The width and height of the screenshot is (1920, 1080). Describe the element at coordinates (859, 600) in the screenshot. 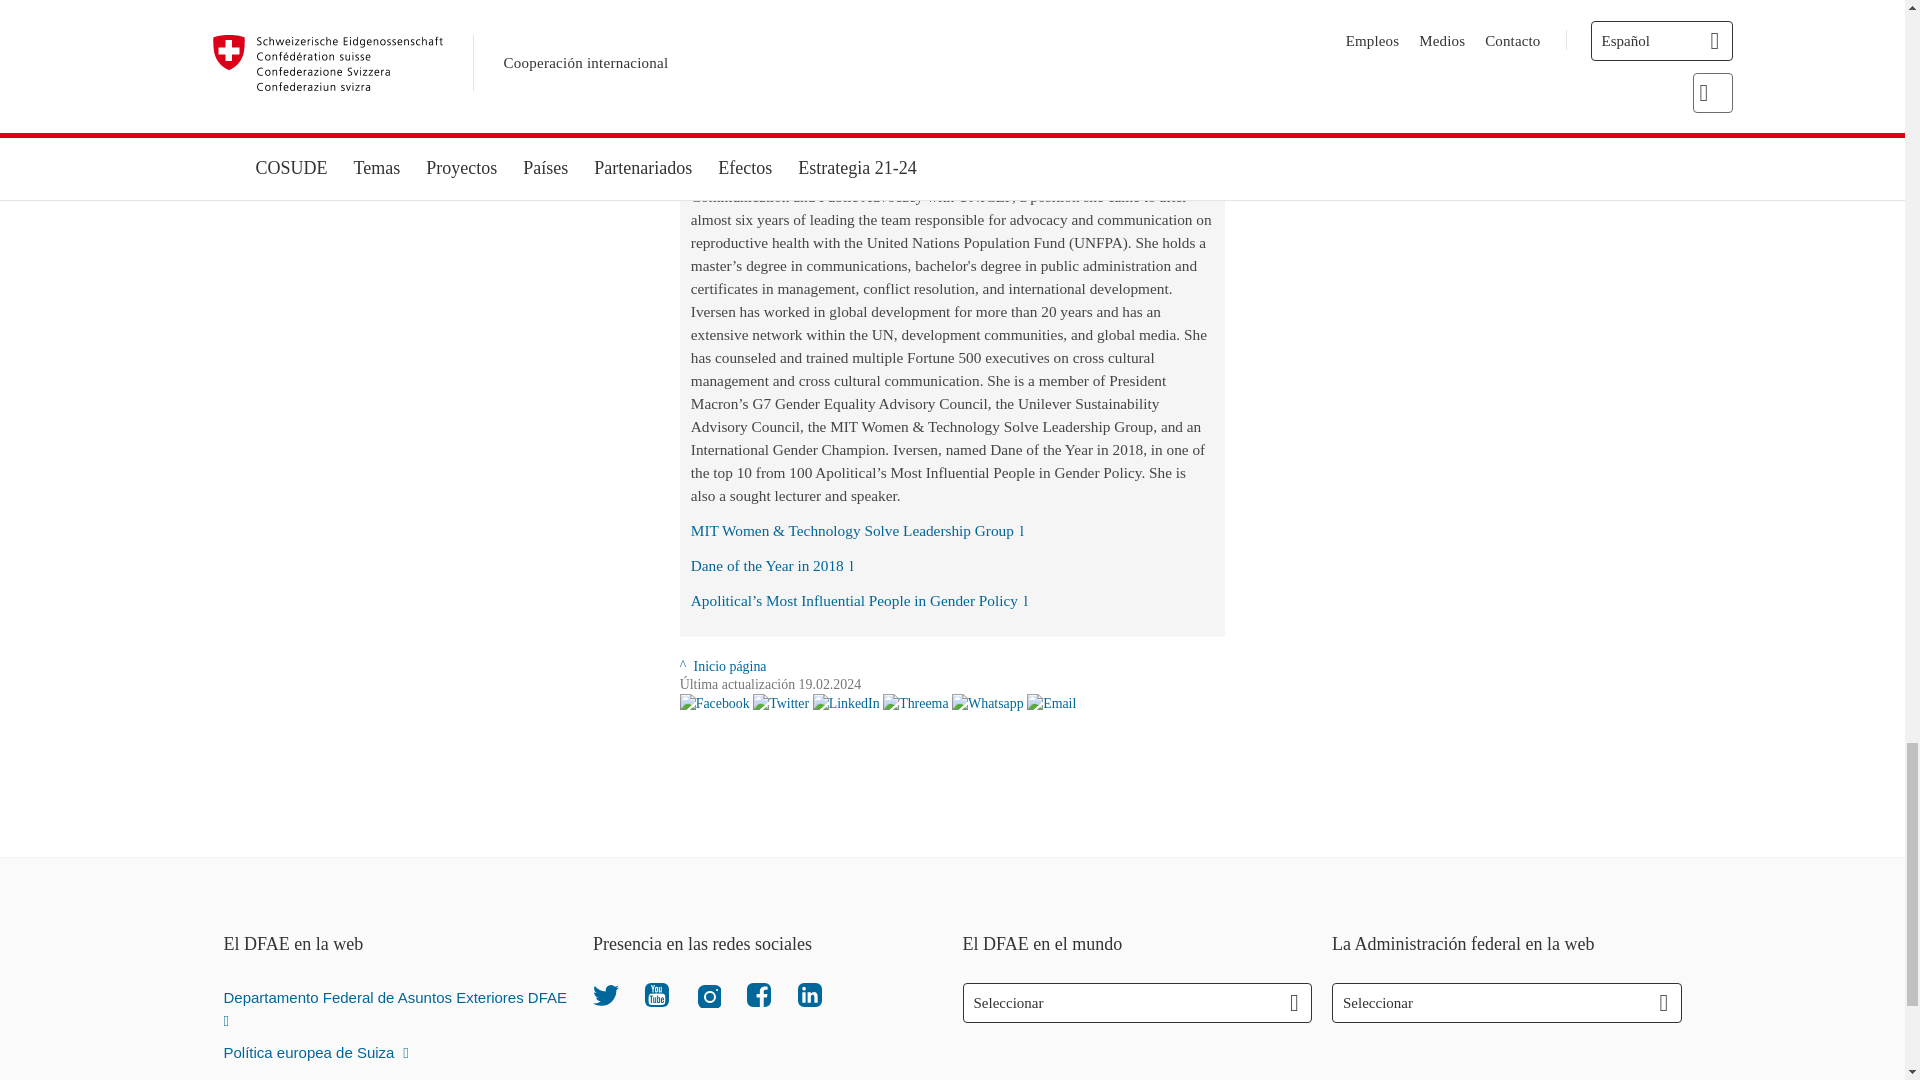

I see `Texto oculto` at that location.